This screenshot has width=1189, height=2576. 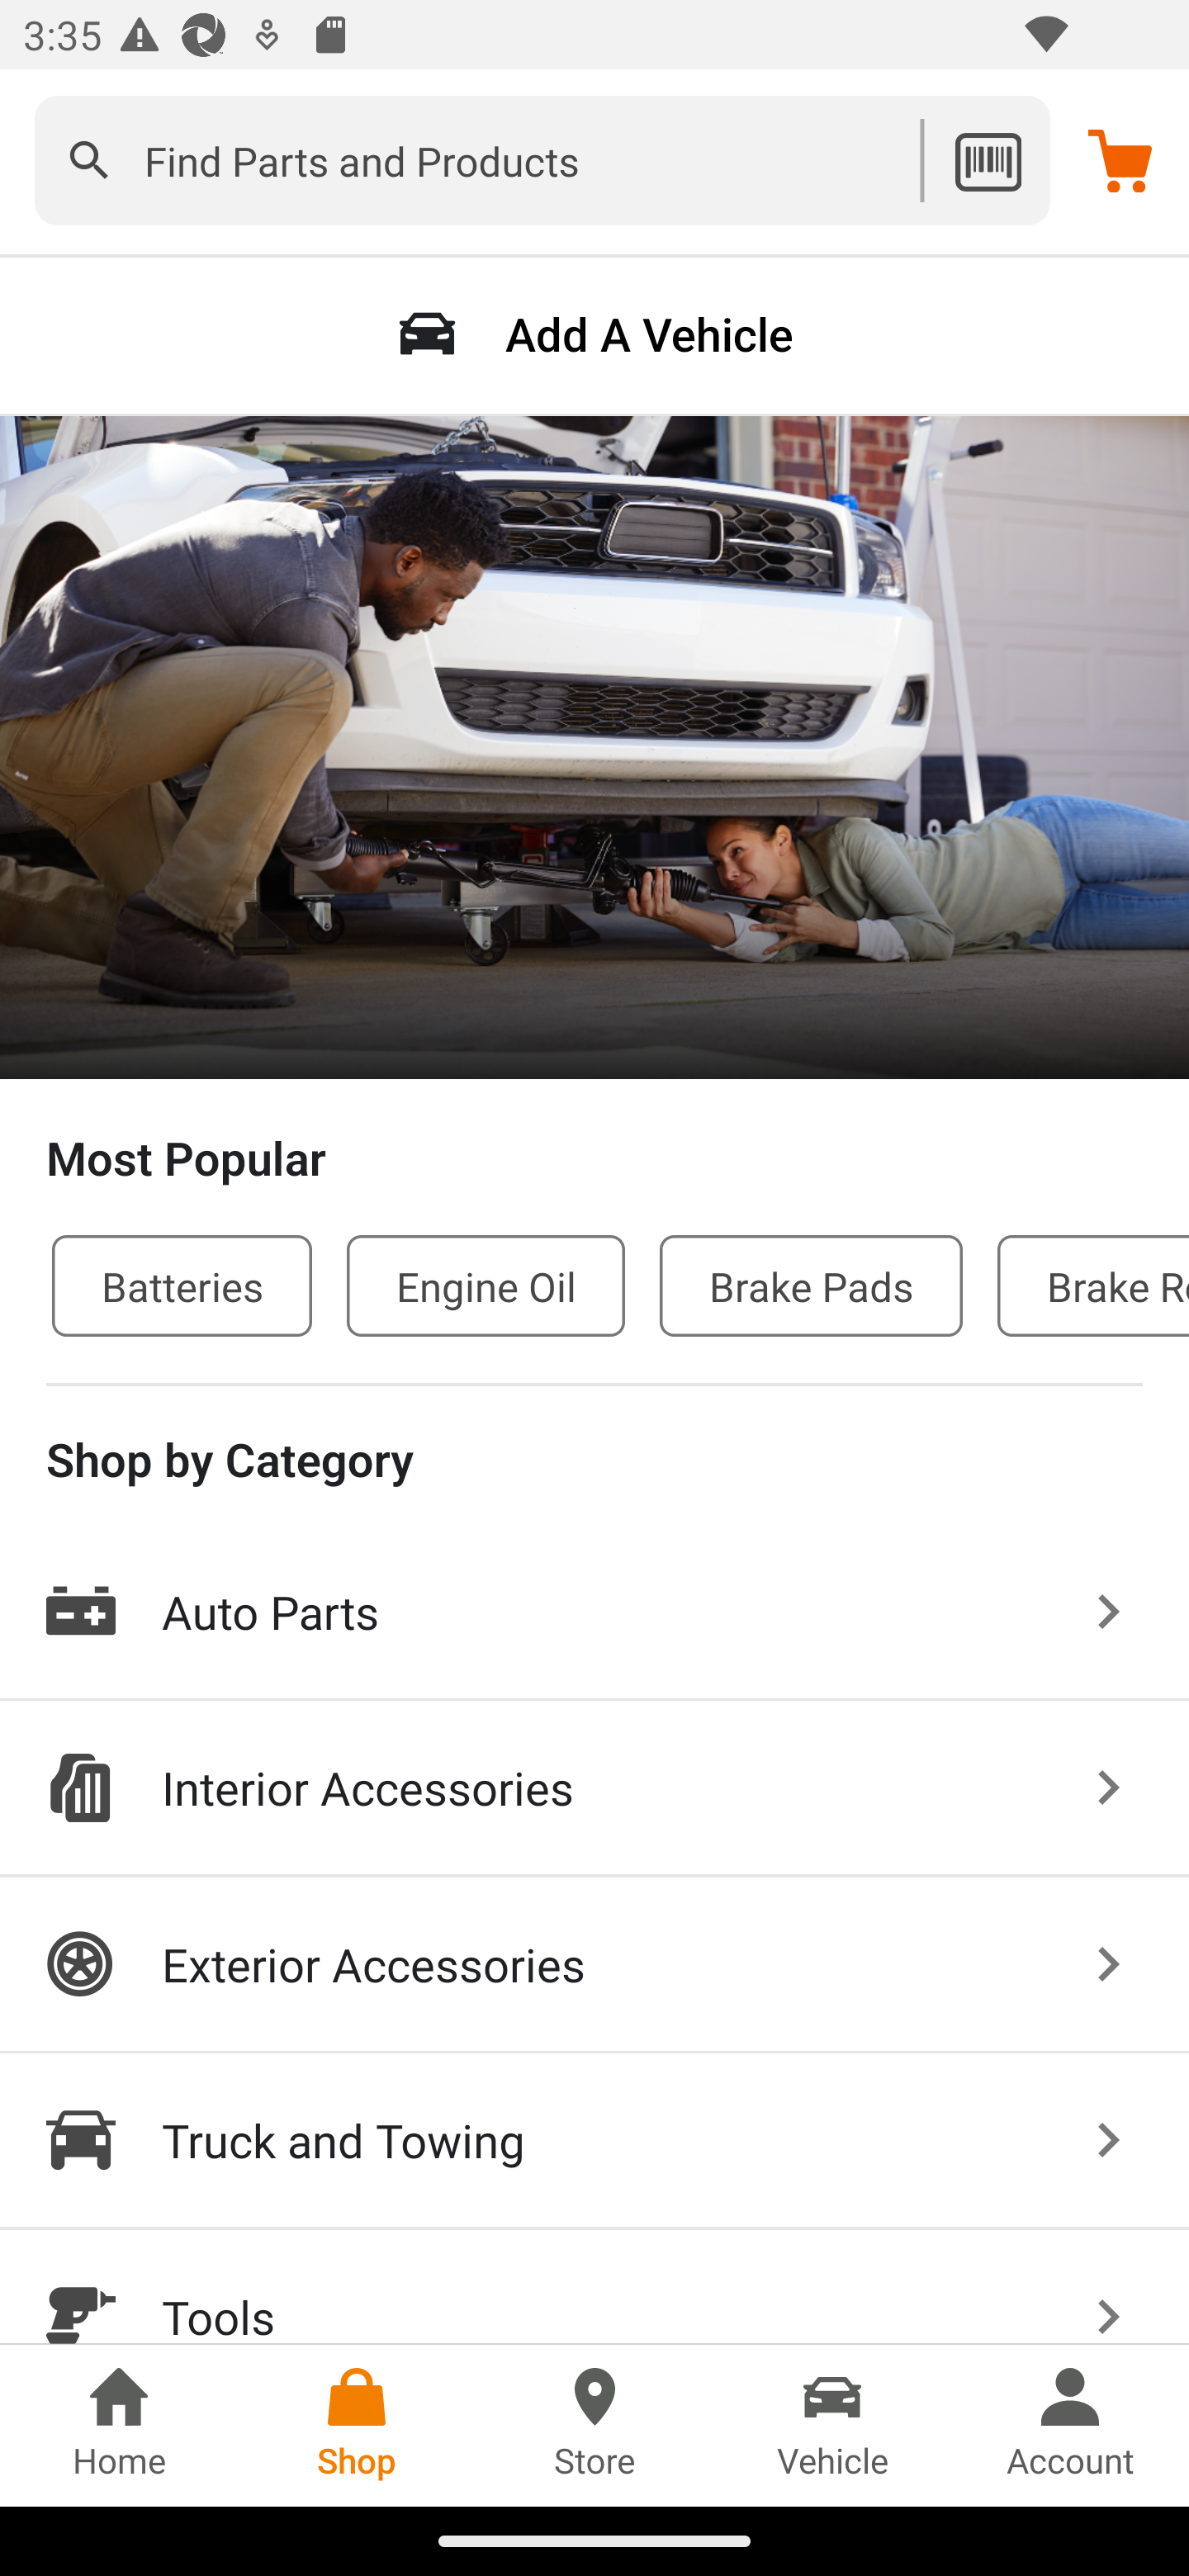 What do you see at coordinates (486, 1285) in the screenshot?
I see `Engine Oil` at bounding box center [486, 1285].